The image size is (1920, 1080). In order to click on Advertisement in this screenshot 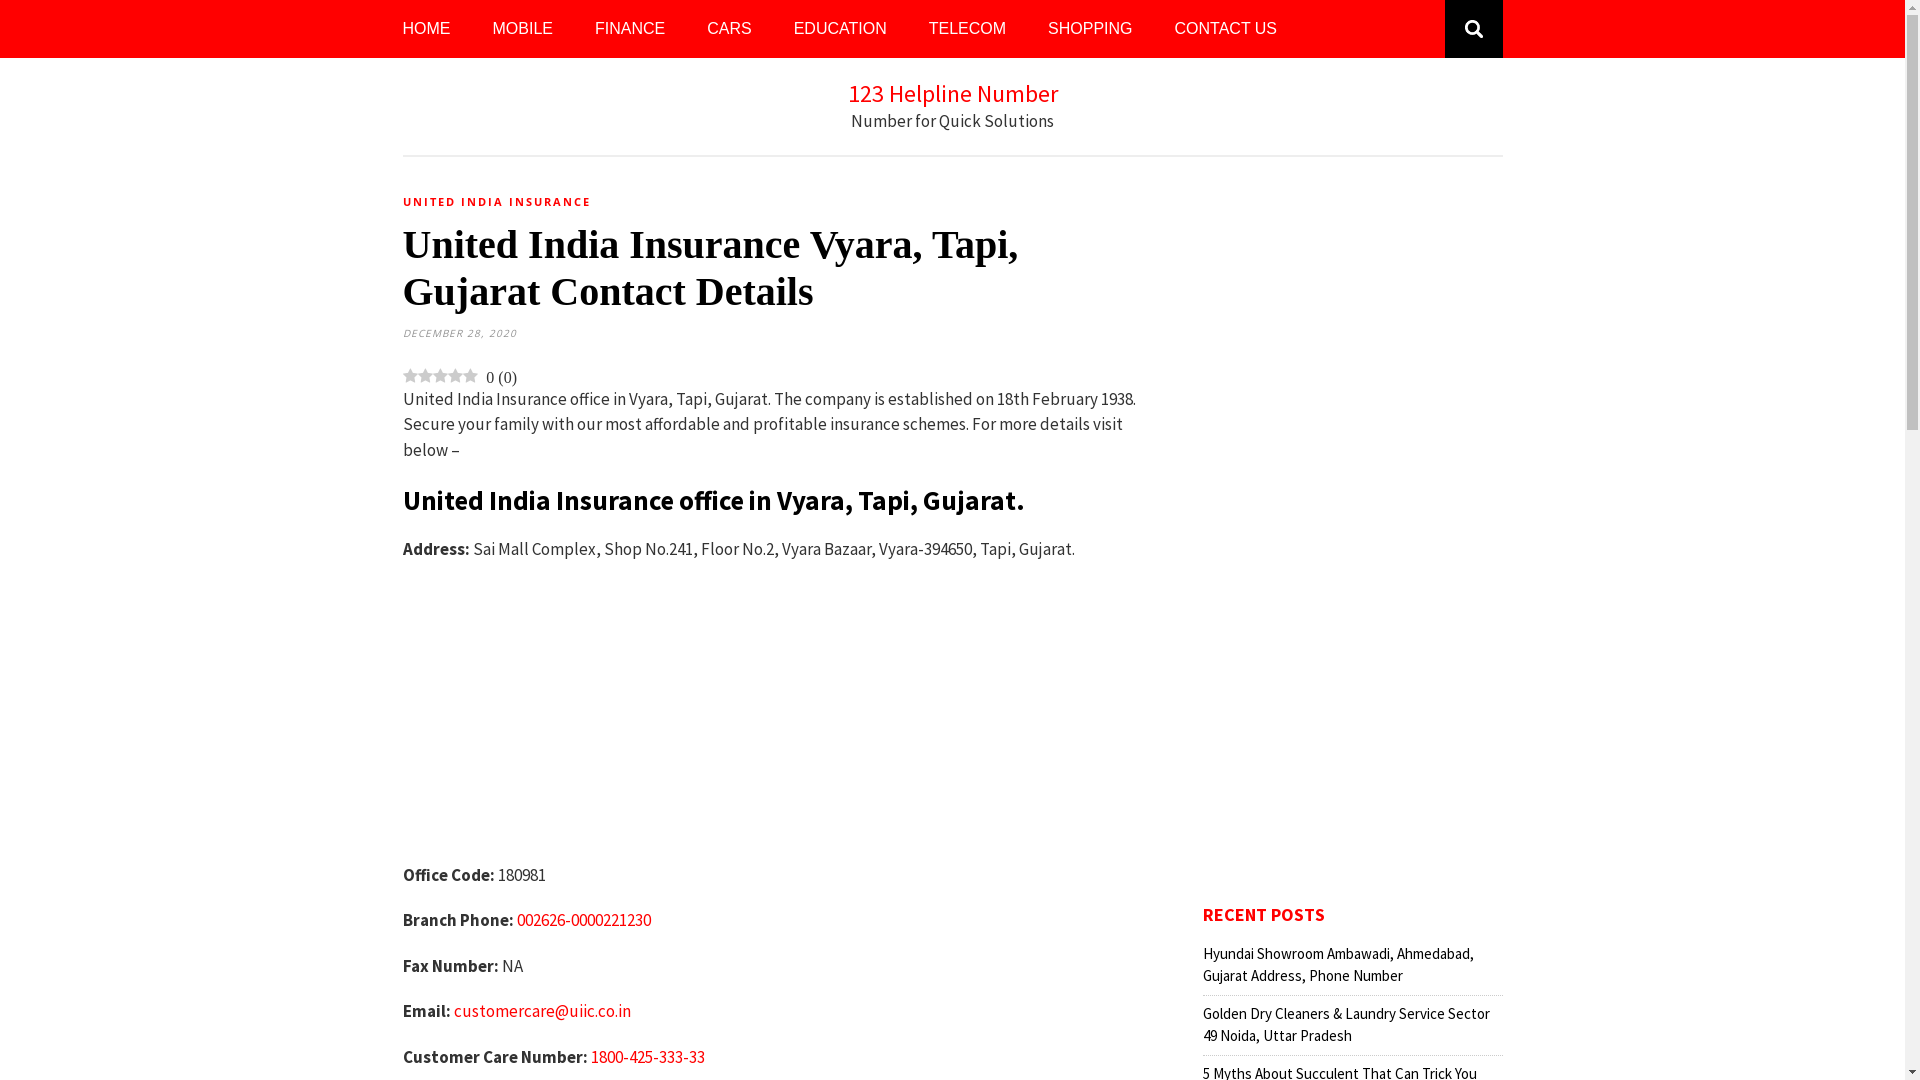, I will do `click(1352, 542)`.